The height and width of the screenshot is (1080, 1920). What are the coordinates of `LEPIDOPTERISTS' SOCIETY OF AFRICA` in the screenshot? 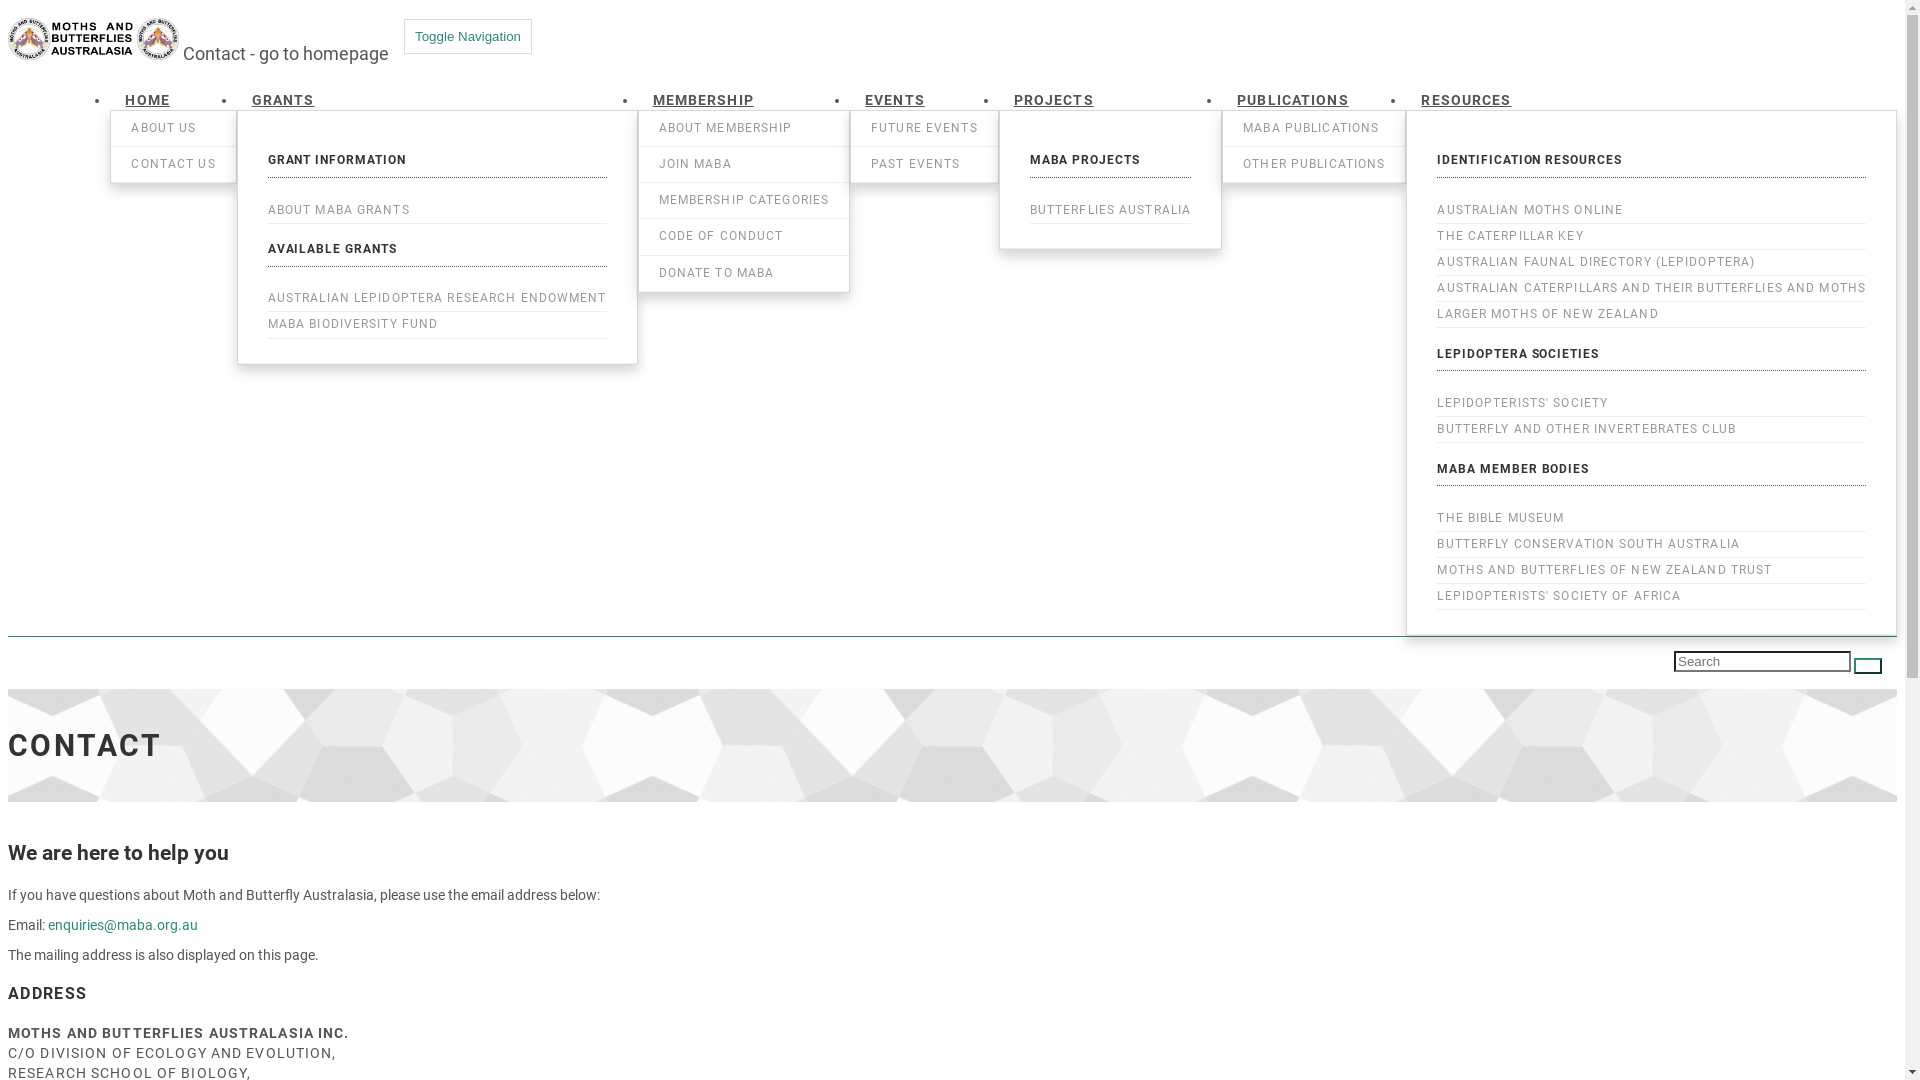 It's located at (1652, 596).